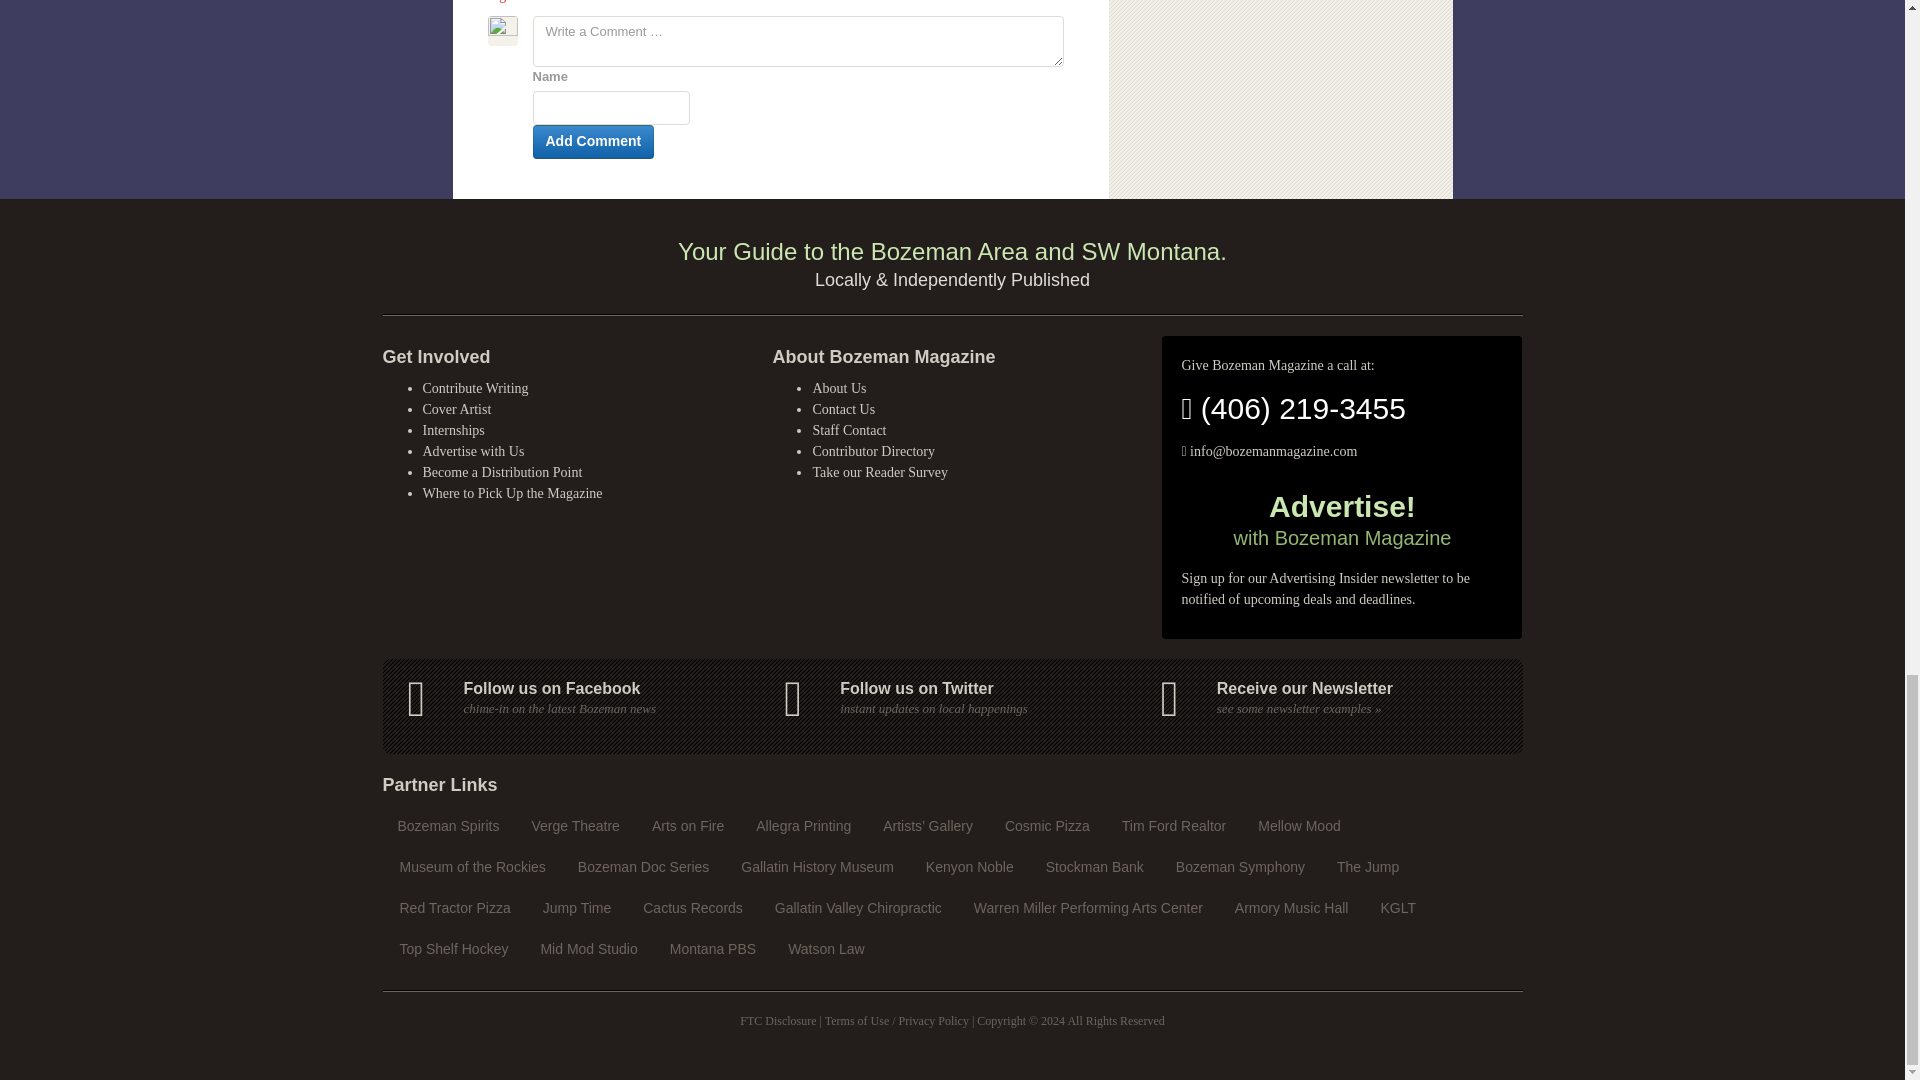 This screenshot has width=1920, height=1080. Describe the element at coordinates (580, 699) in the screenshot. I see `Facebook` at that location.